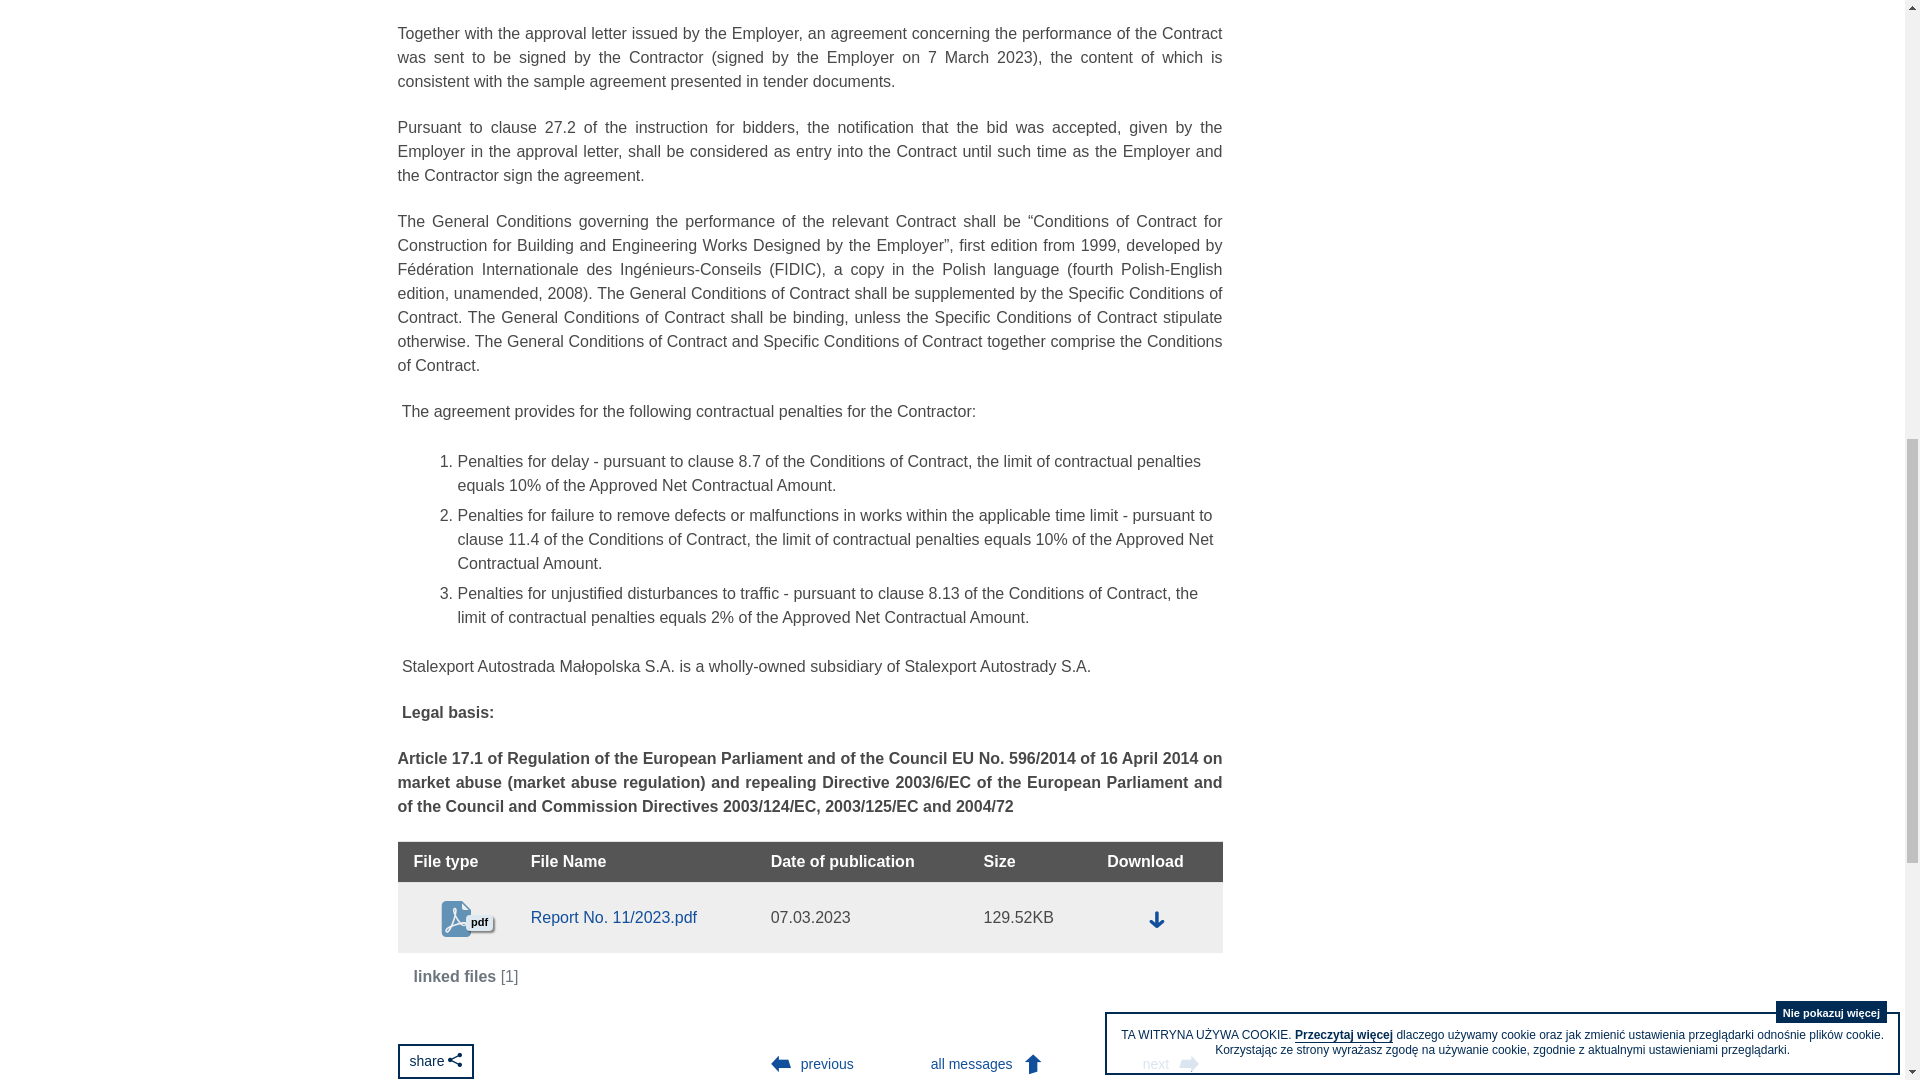 This screenshot has height=1080, width=1920. What do you see at coordinates (808, 1062) in the screenshot?
I see `previous` at bounding box center [808, 1062].